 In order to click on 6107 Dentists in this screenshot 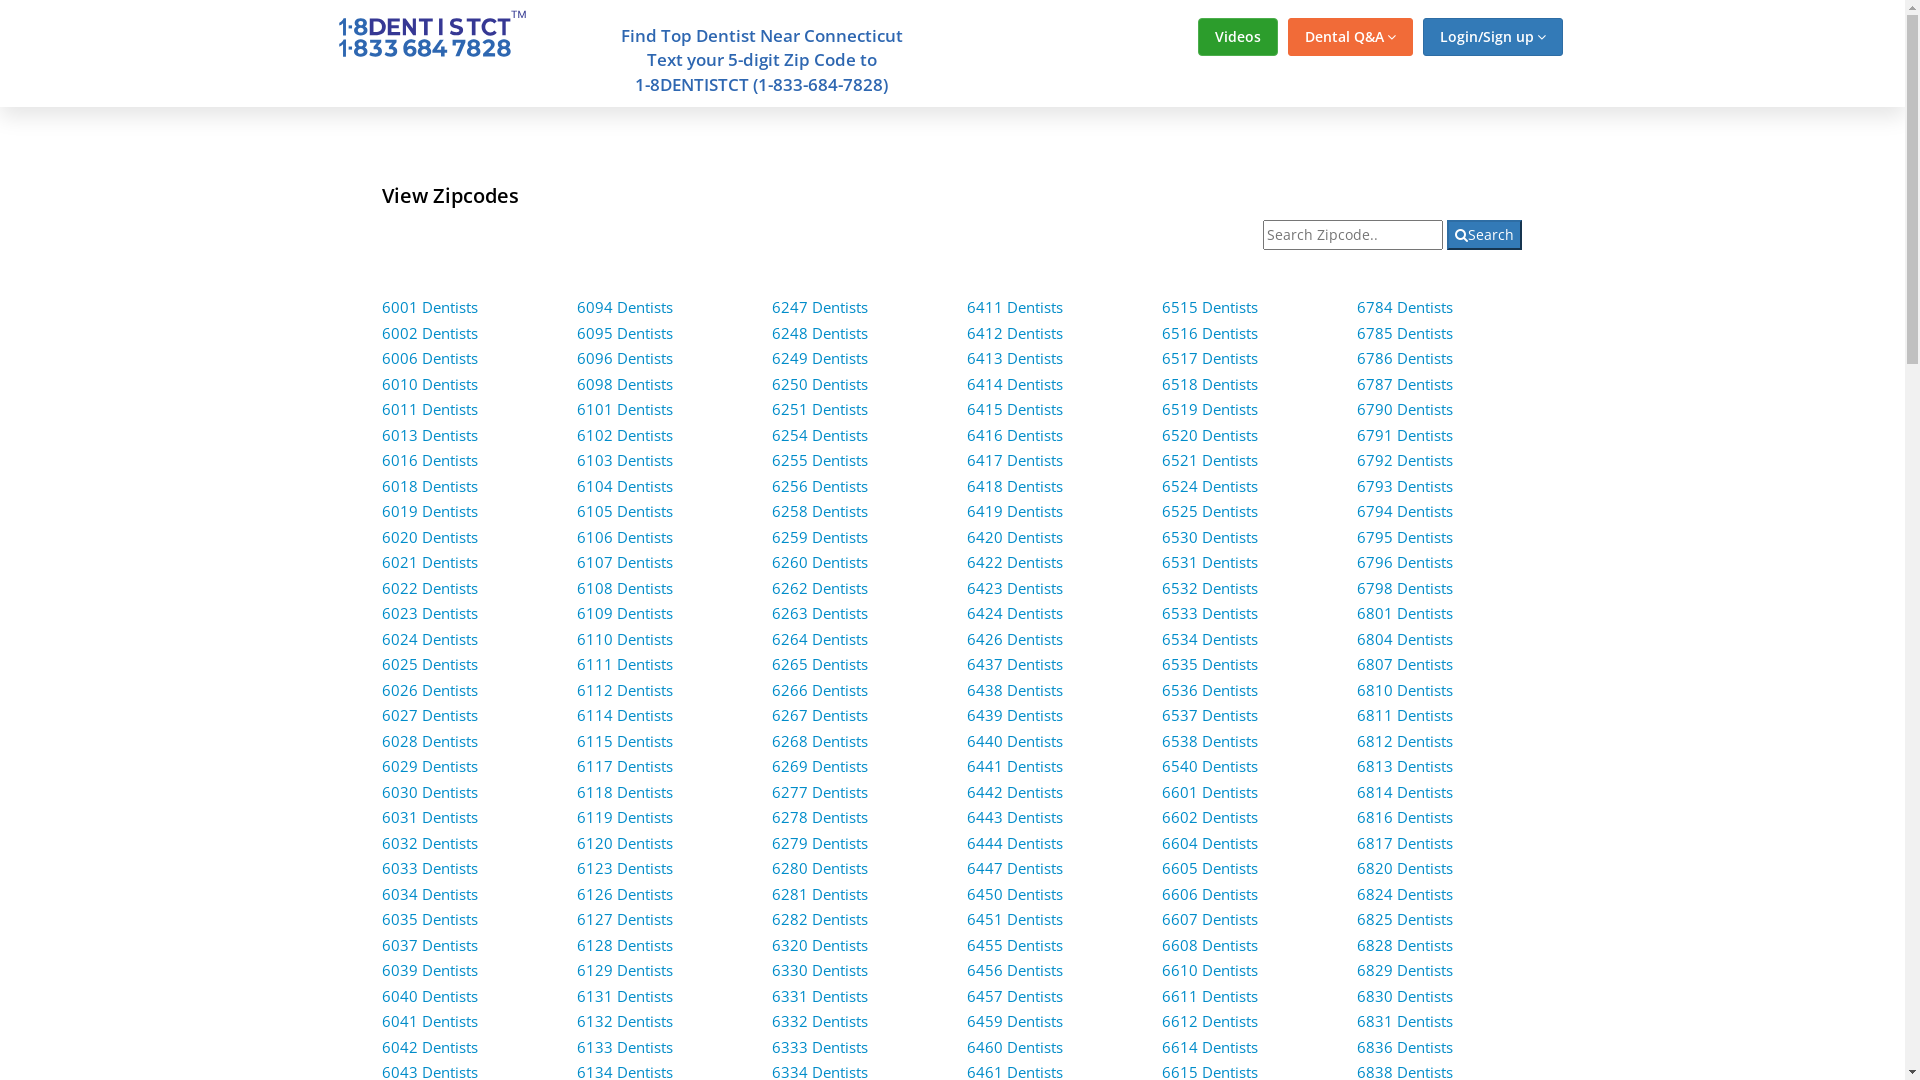, I will do `click(625, 562)`.